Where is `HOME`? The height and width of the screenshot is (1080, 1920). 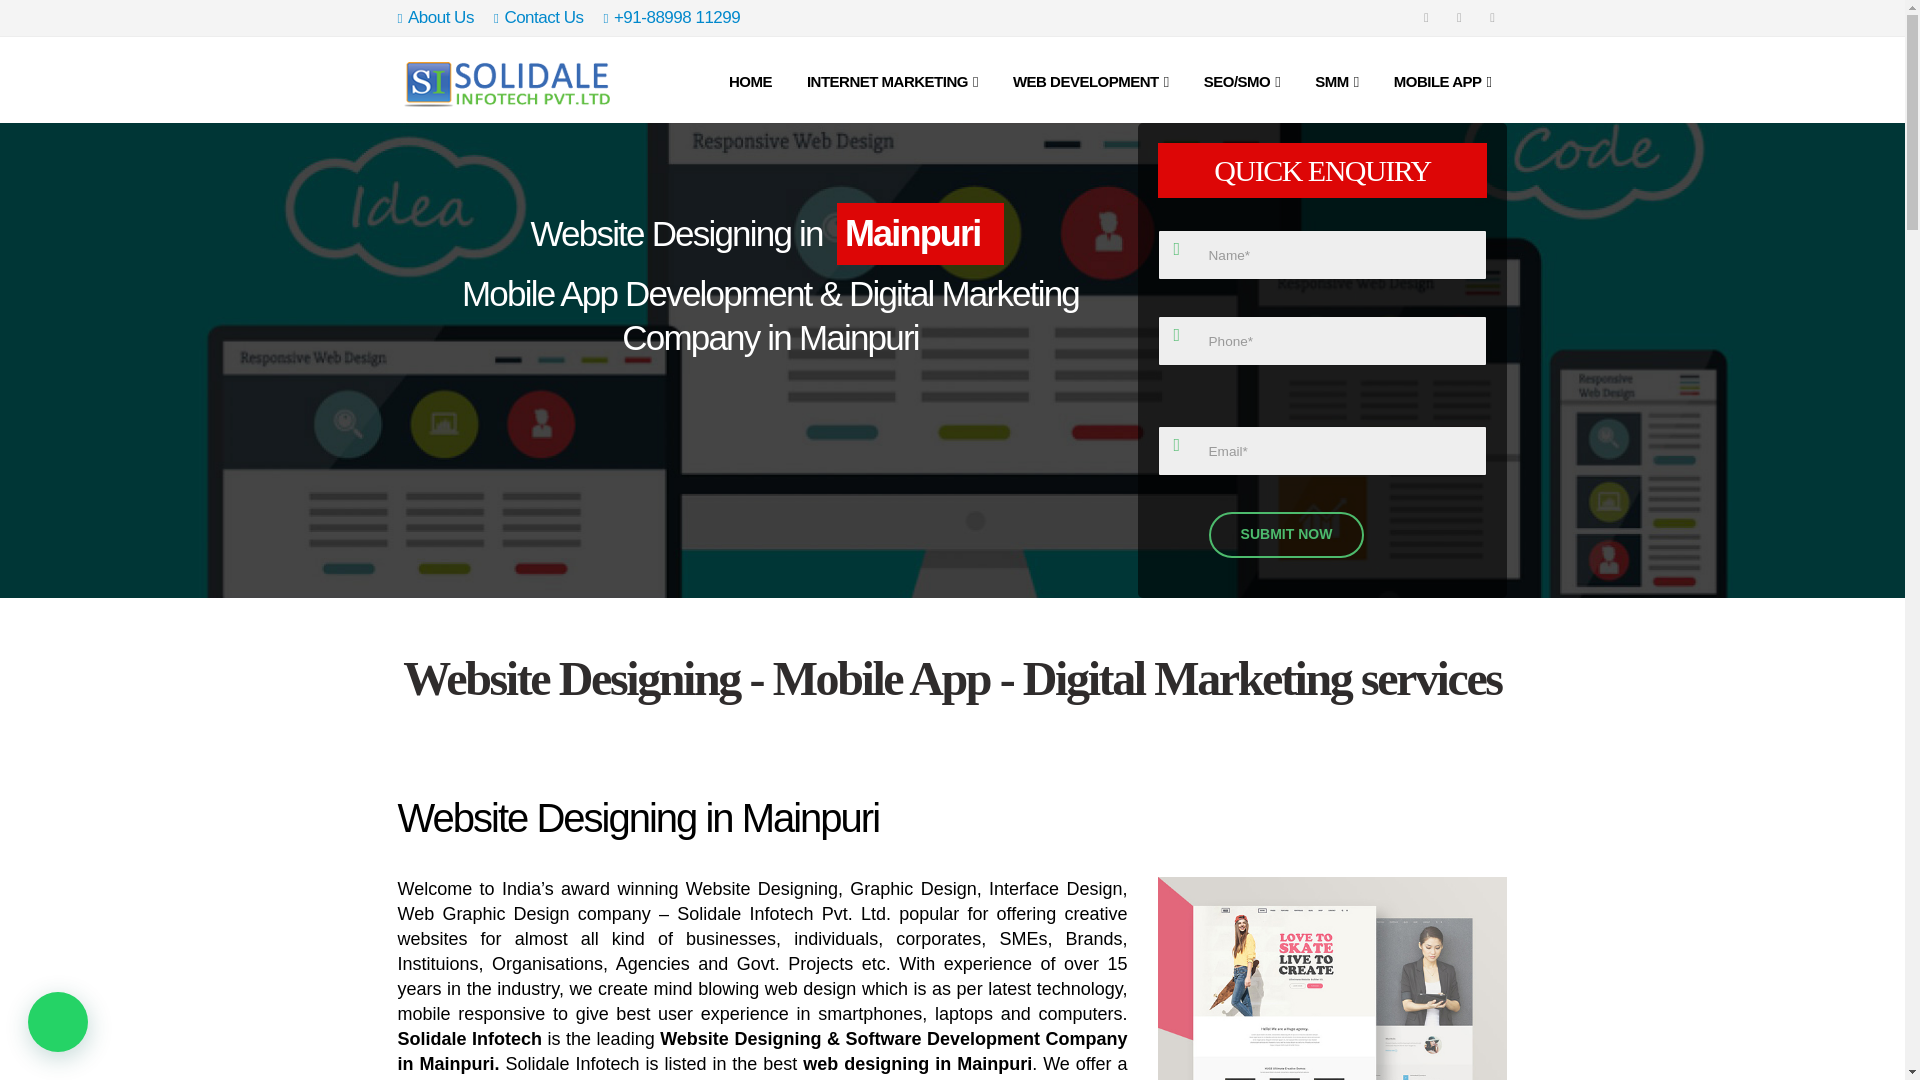
HOME is located at coordinates (748, 79).